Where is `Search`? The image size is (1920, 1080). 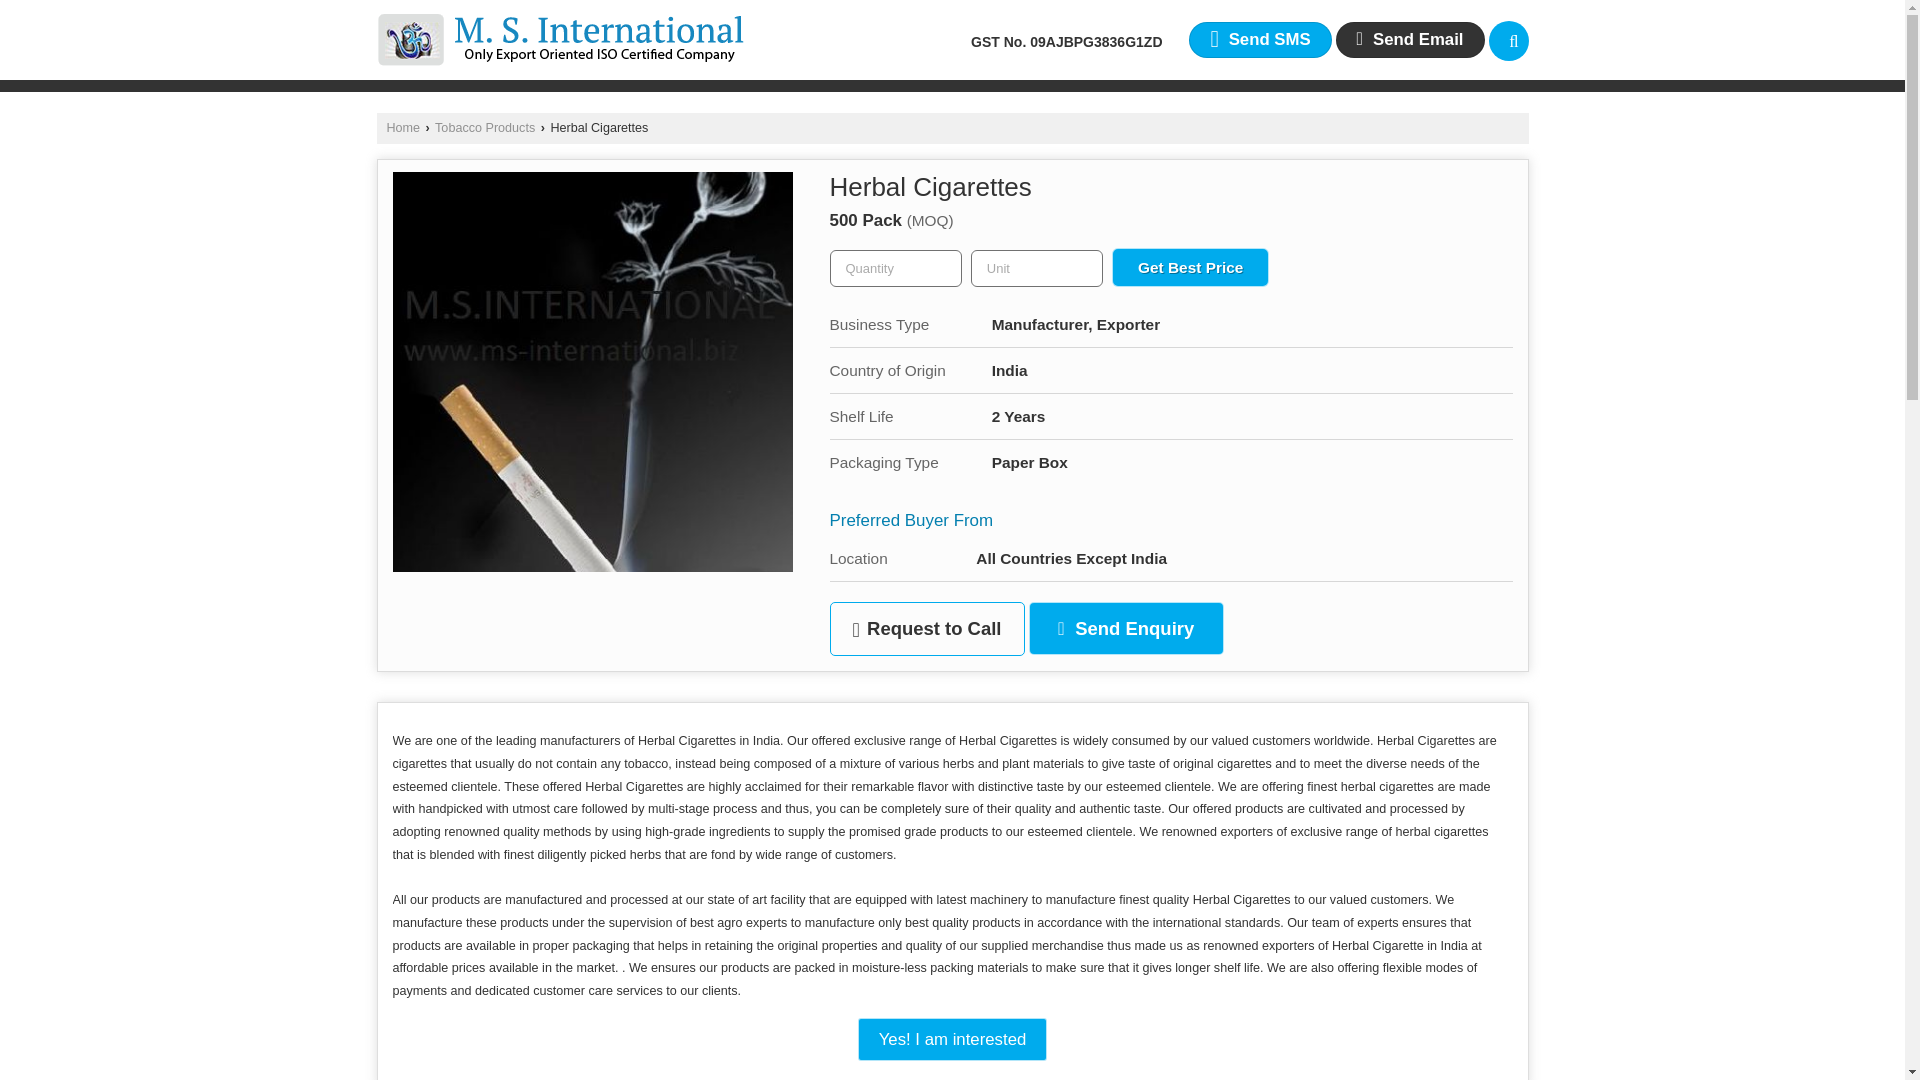 Search is located at coordinates (1508, 40).